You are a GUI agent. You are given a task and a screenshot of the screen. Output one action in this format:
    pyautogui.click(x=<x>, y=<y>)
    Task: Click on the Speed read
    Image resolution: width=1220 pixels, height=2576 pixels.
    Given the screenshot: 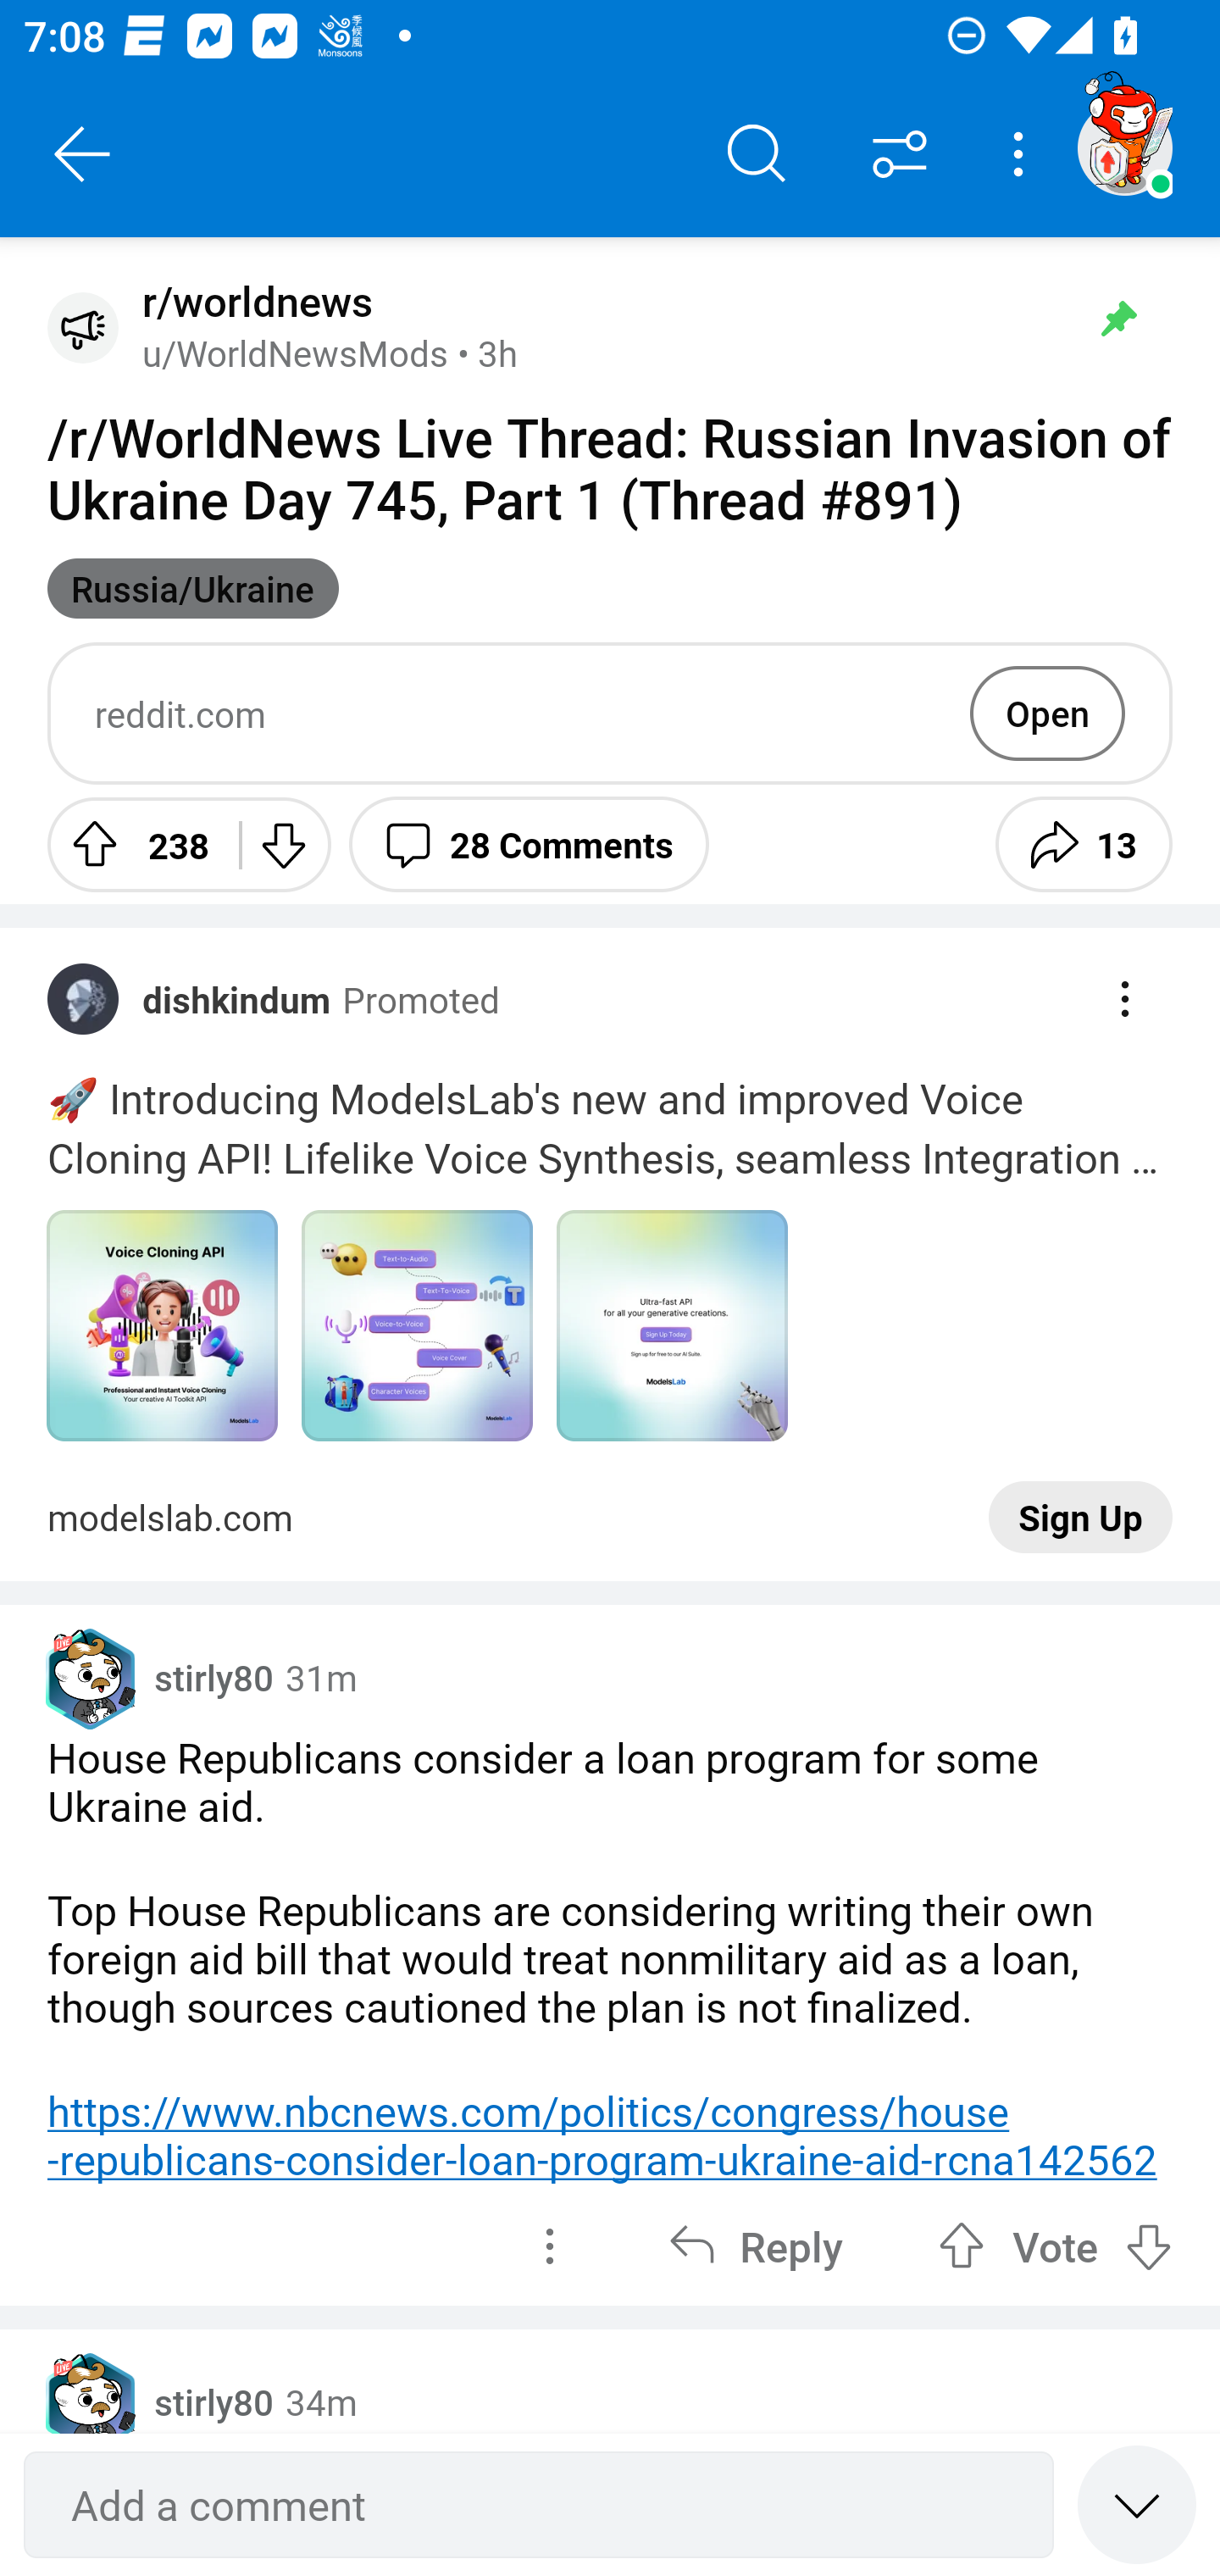 What is the action you would take?
    pyautogui.click(x=1137, y=2503)
    